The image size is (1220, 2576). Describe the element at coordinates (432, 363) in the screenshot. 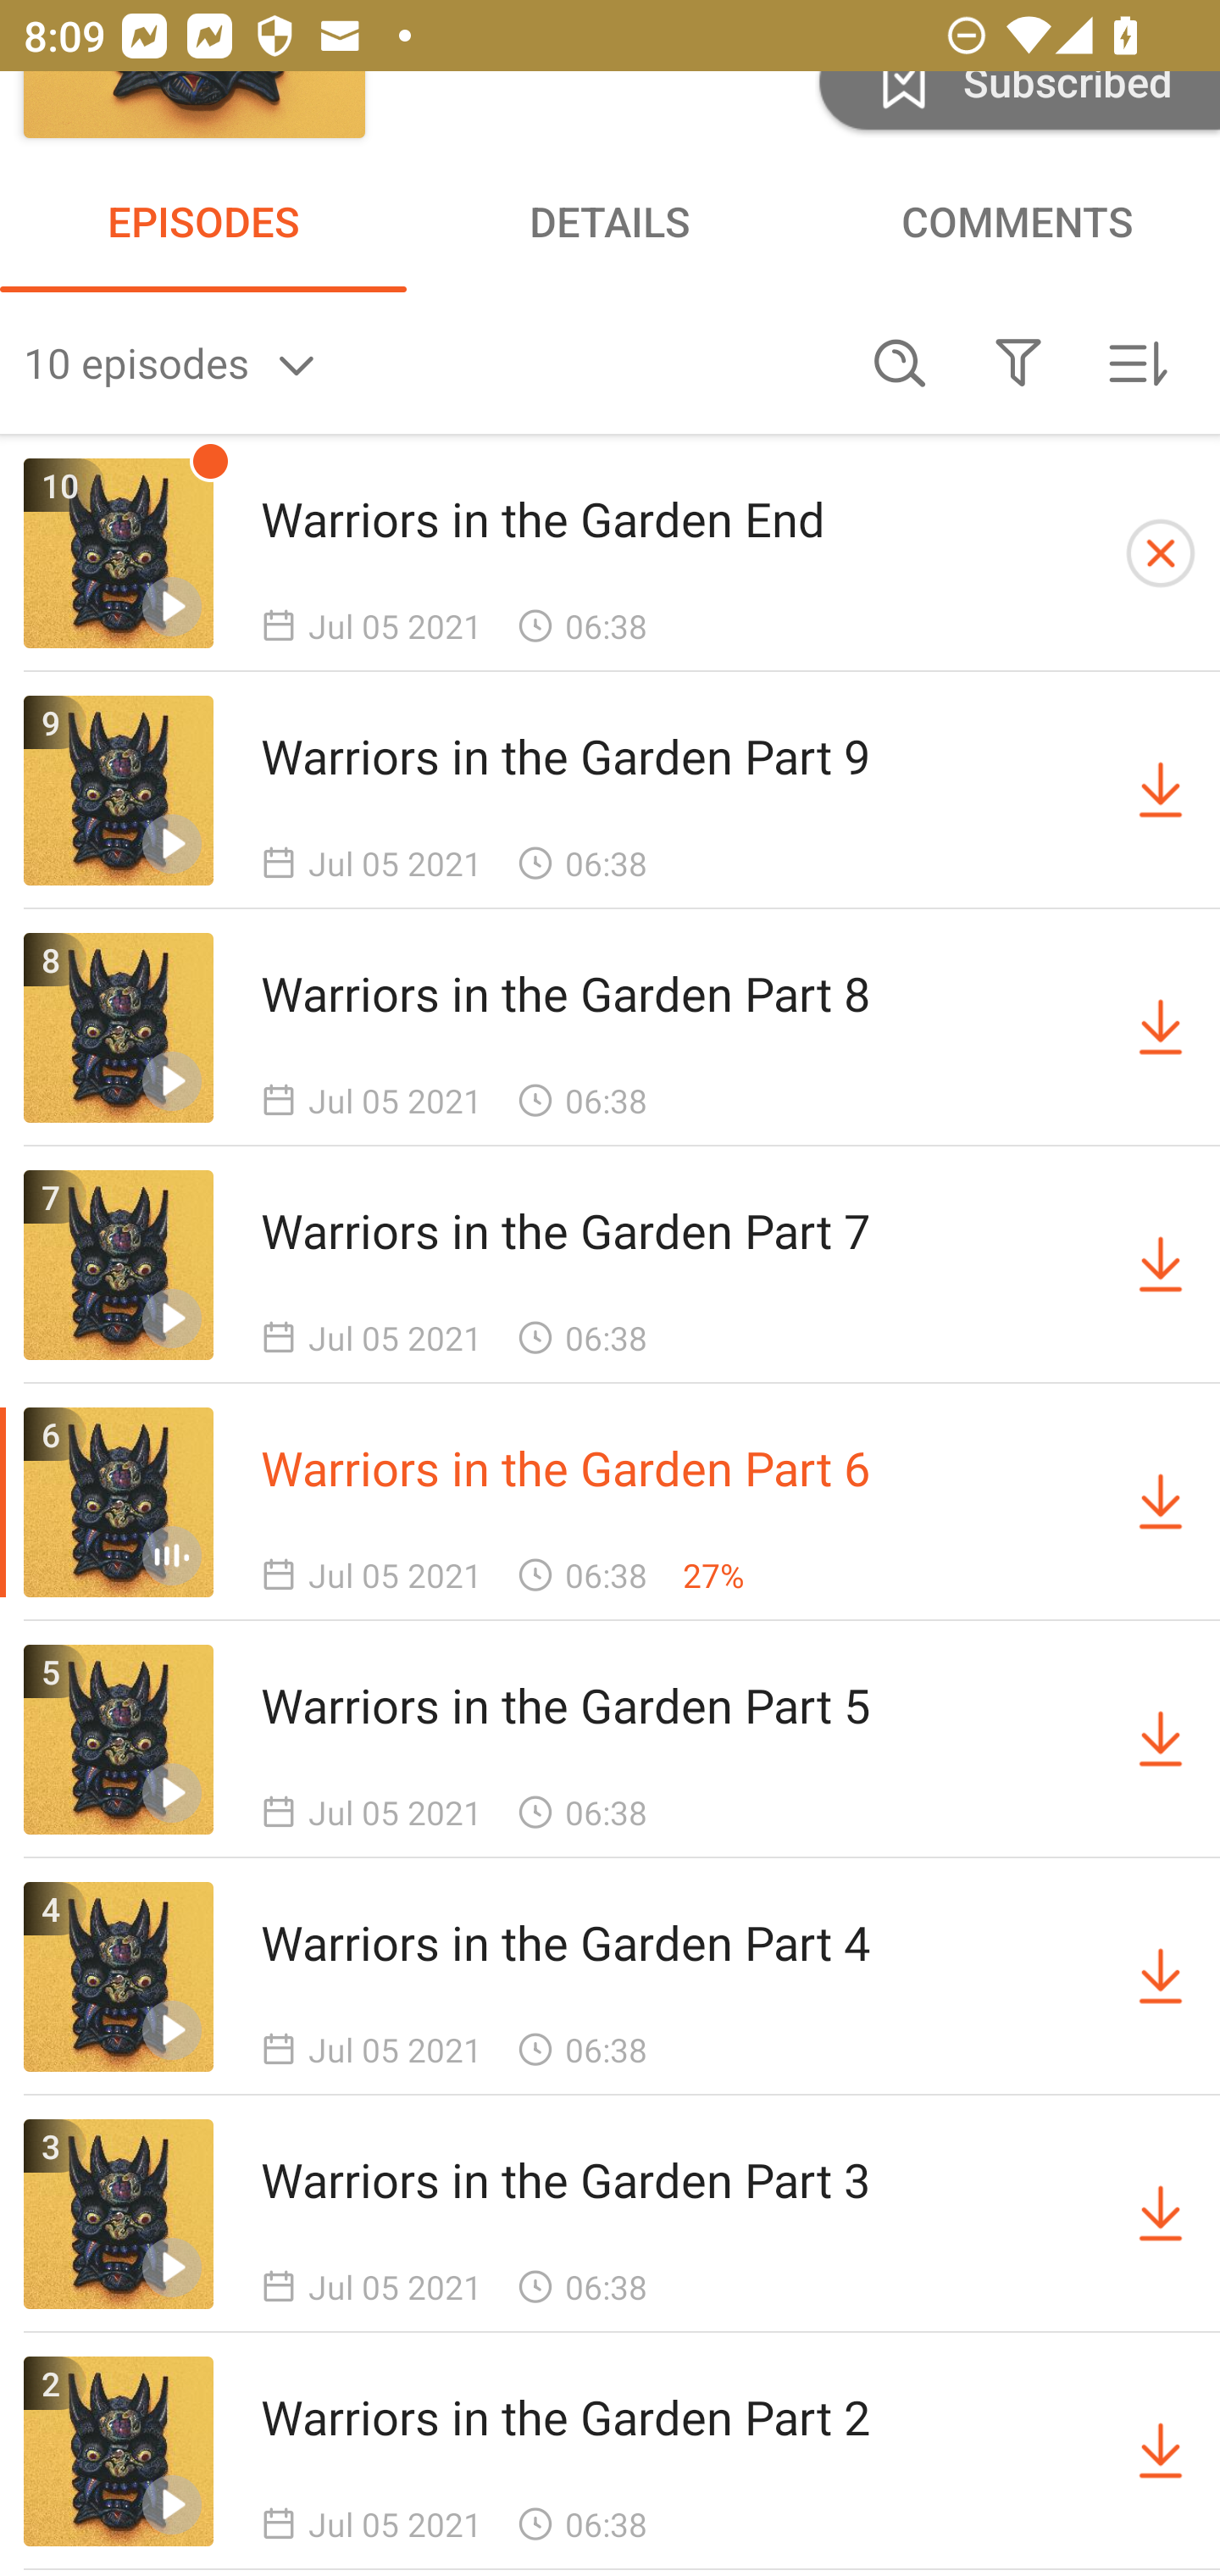

I see `10 episodes ` at that location.